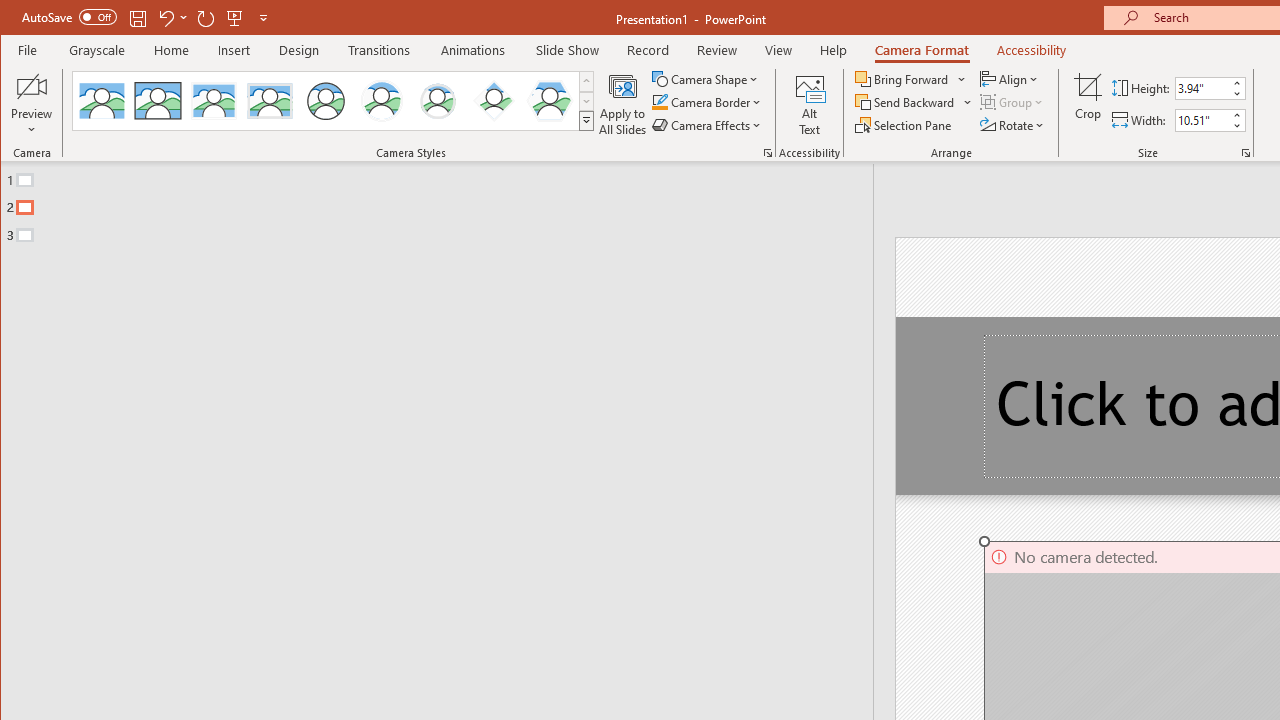 The image size is (1280, 720). What do you see at coordinates (708, 124) in the screenshot?
I see `Camera Effects` at bounding box center [708, 124].